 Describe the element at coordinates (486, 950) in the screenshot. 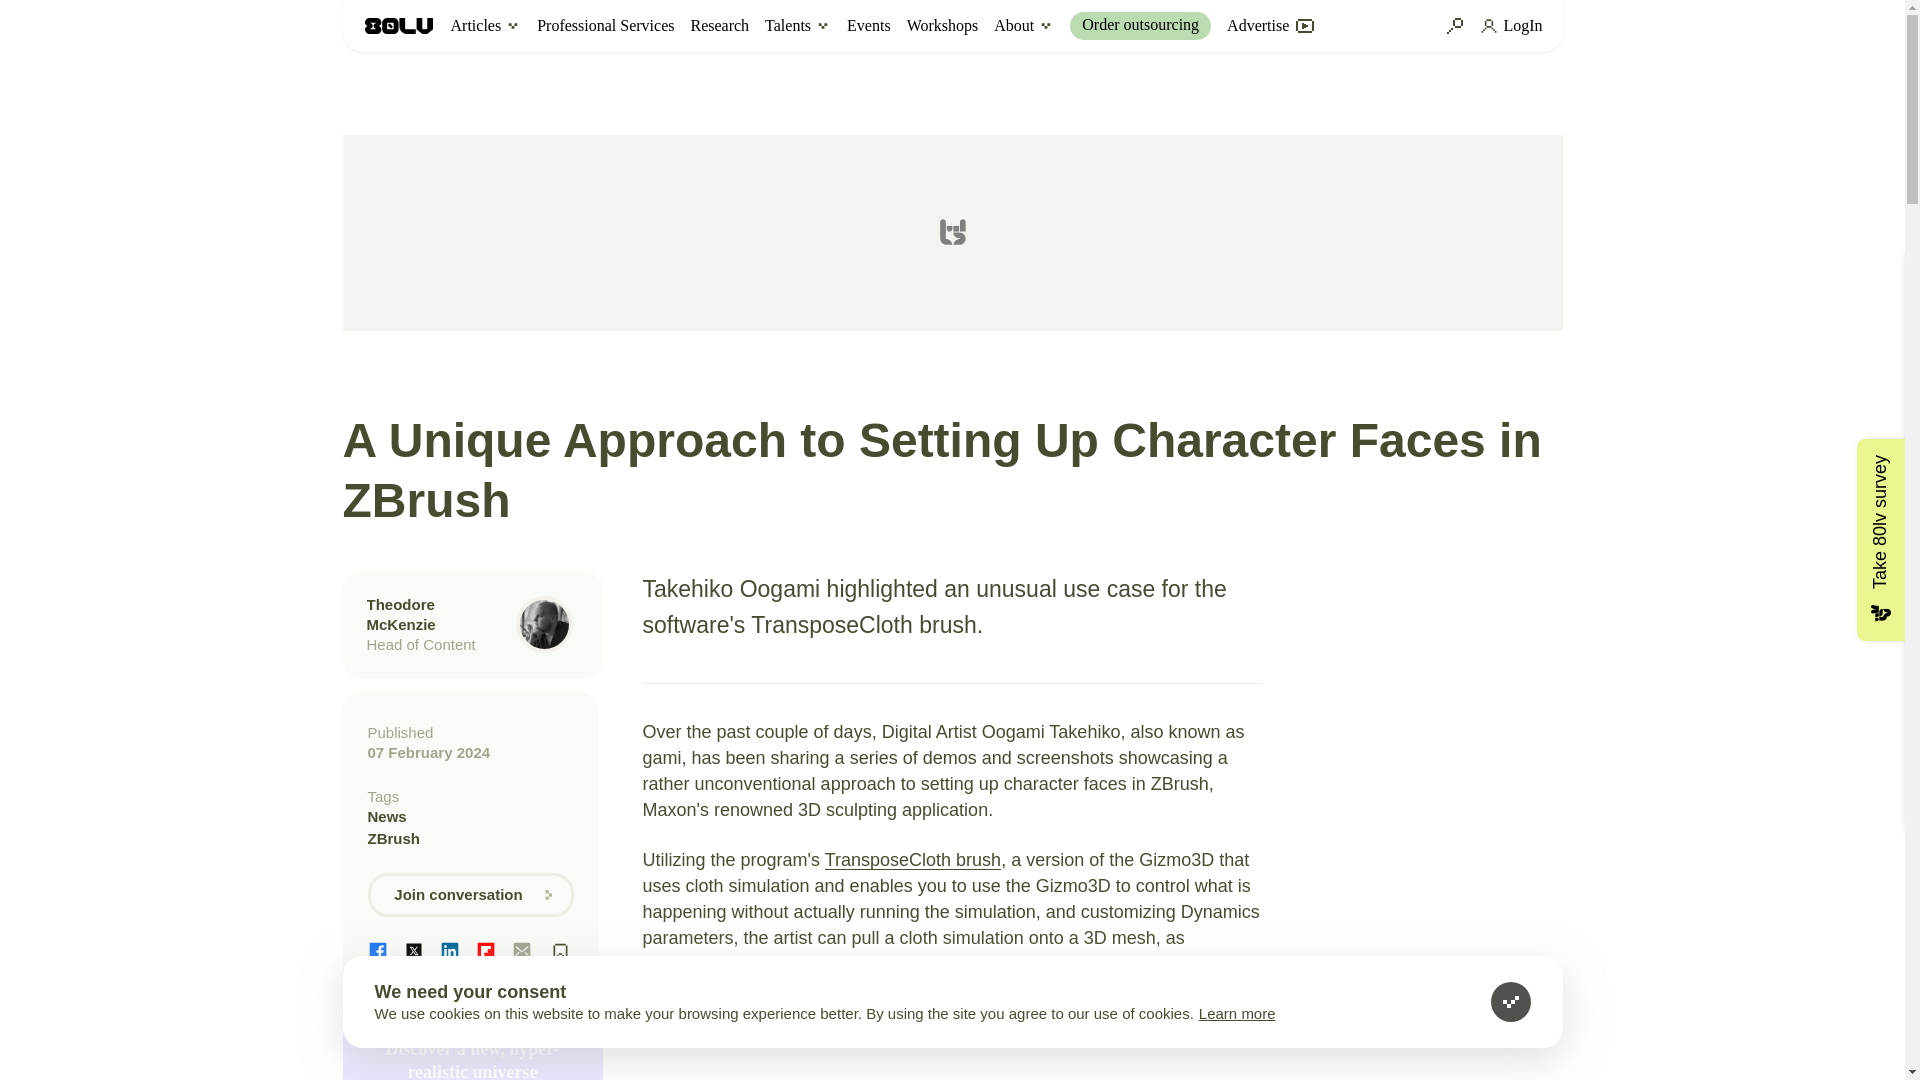

I see `Flipboard` at that location.